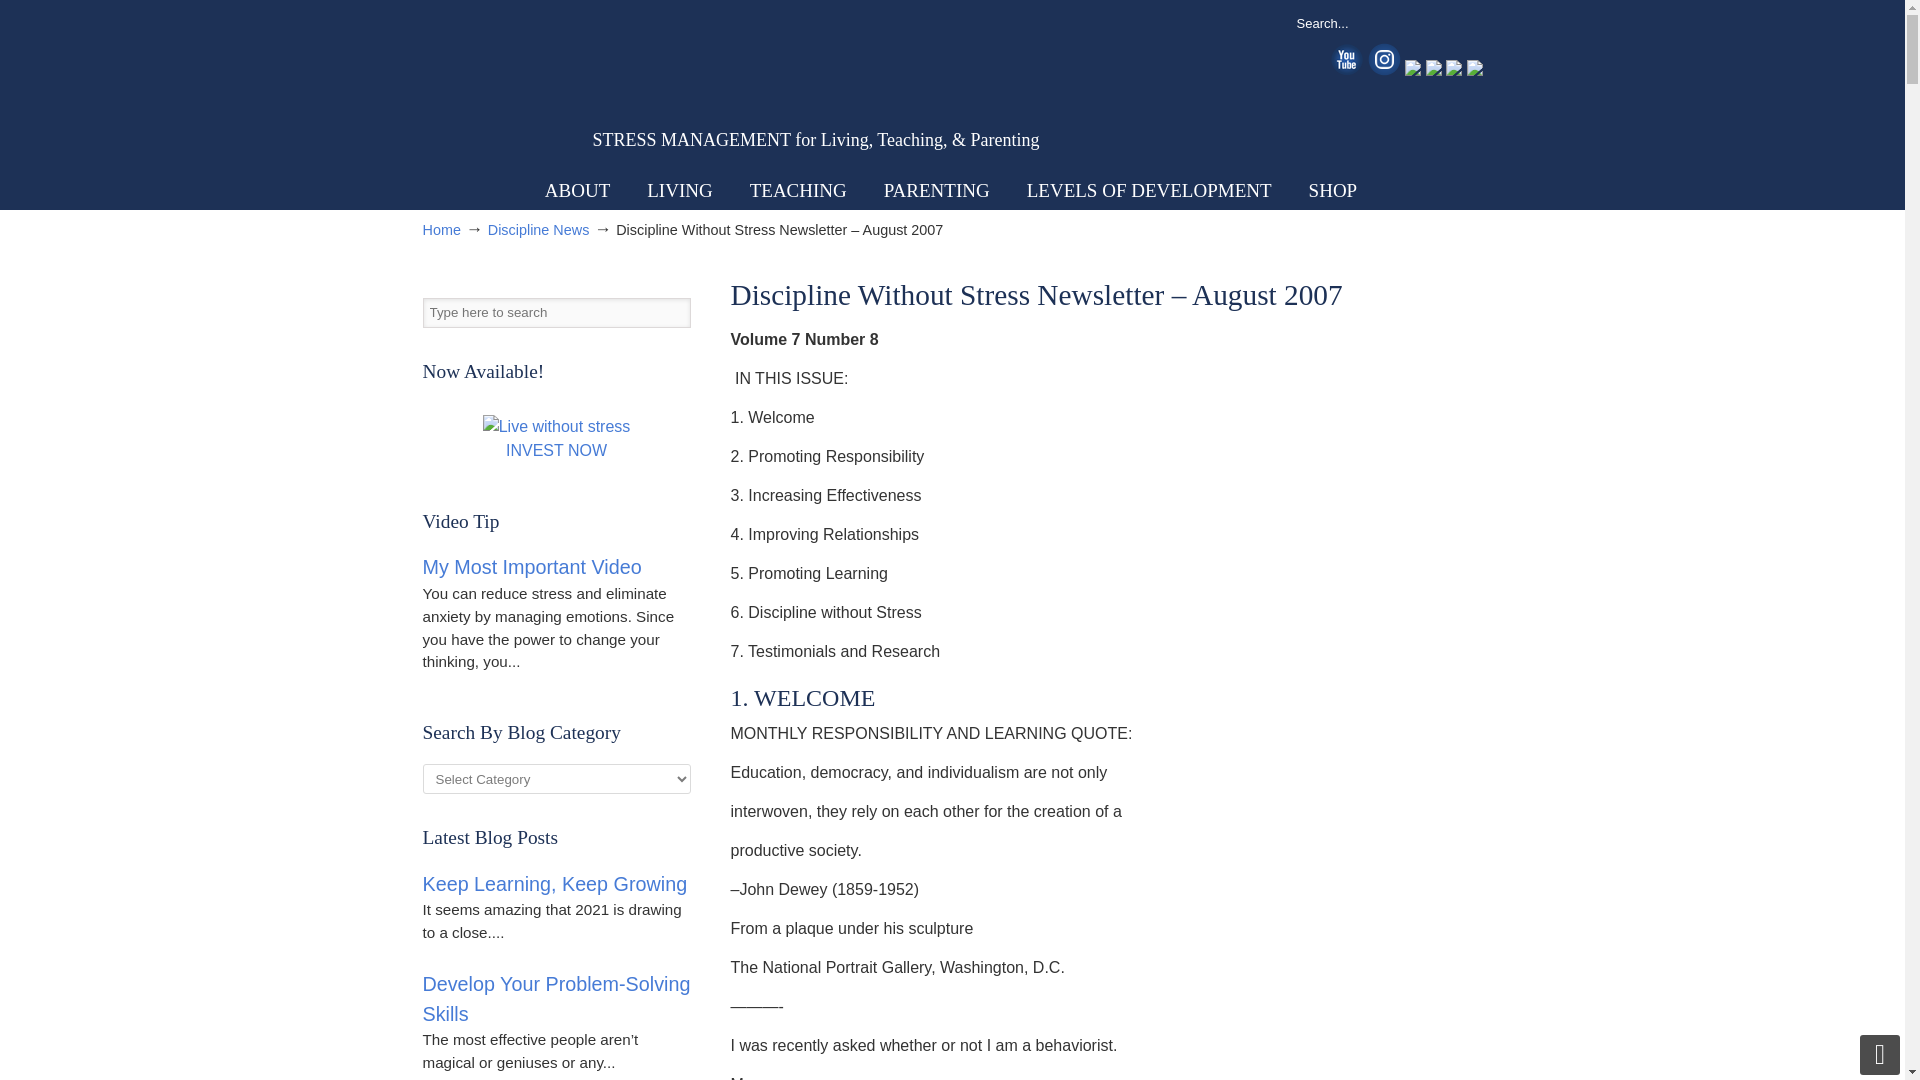  Describe the element at coordinates (798, 190) in the screenshot. I see `TEACHING` at that location.